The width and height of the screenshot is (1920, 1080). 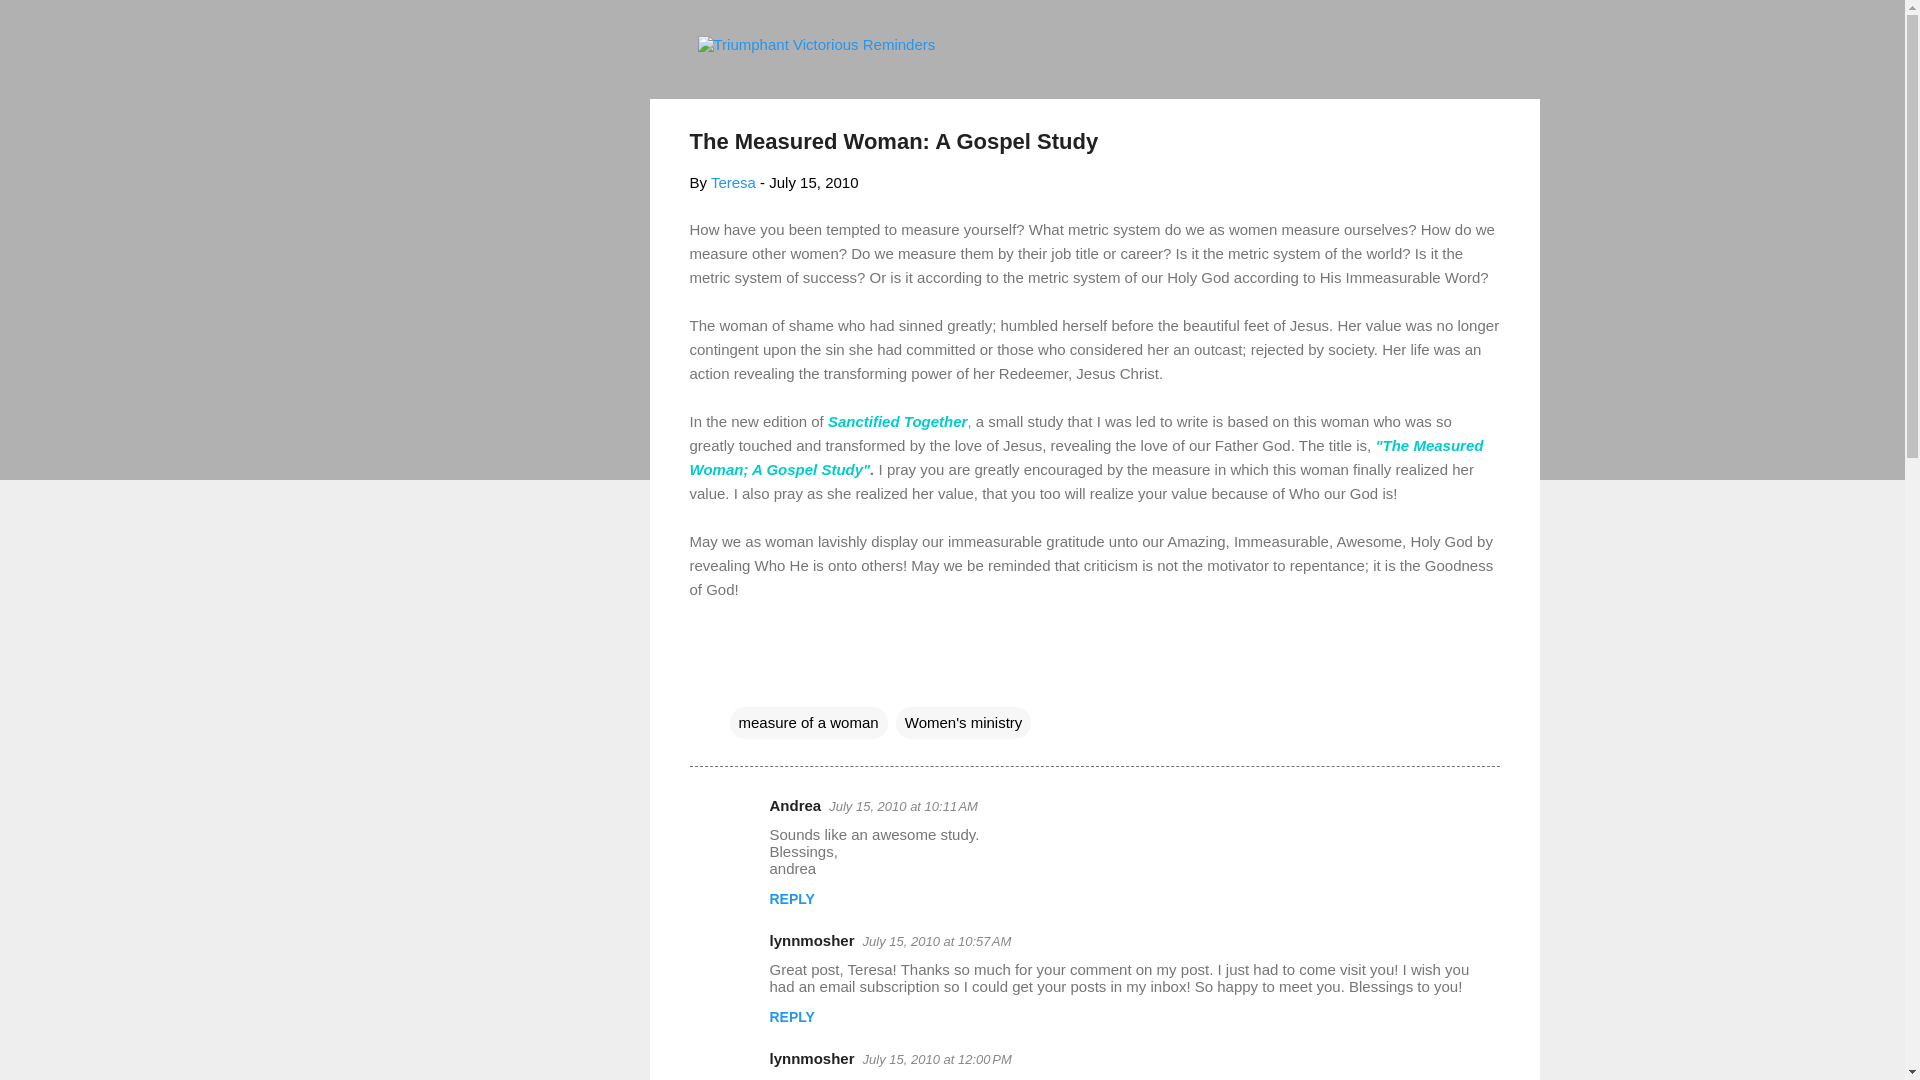 I want to click on author profile, so click(x=733, y=182).